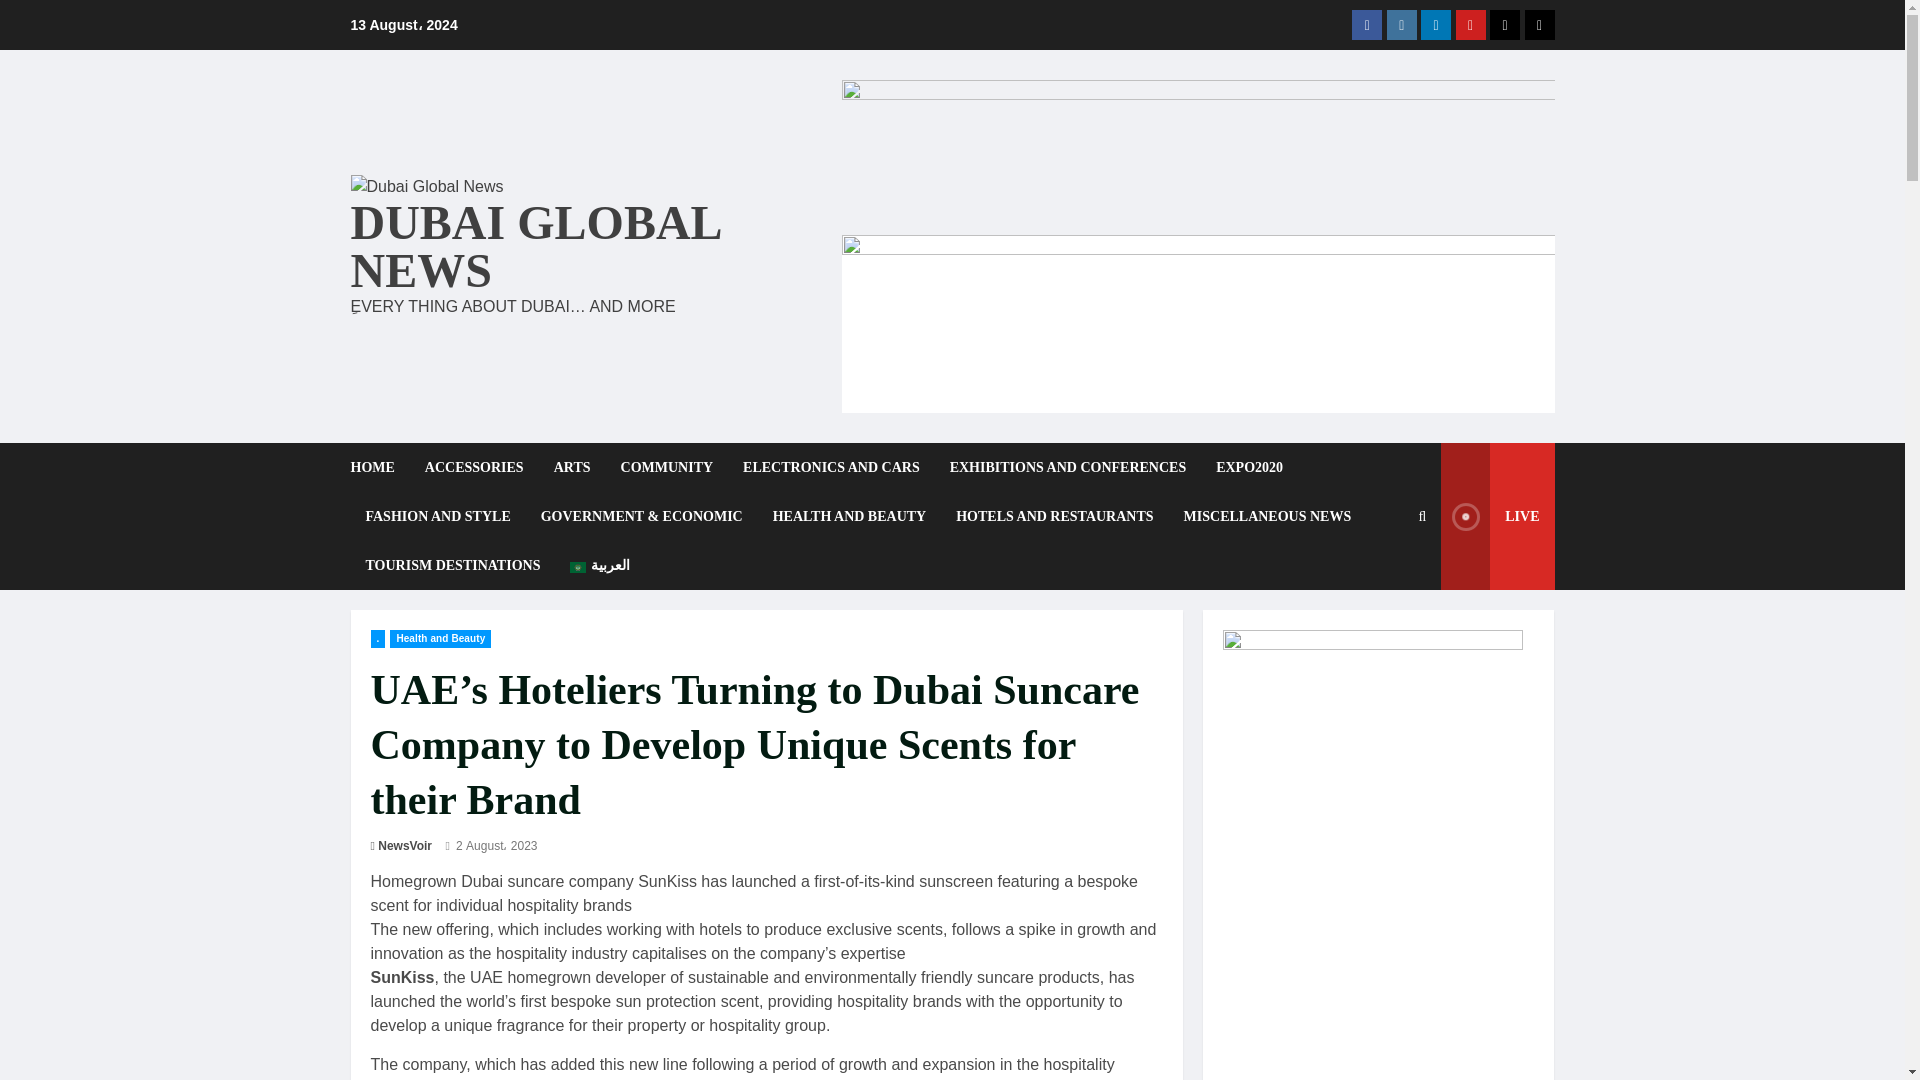 The image size is (1920, 1080). Describe the element at coordinates (1054, 516) in the screenshot. I see `HOTELS AND RESTAURANTS` at that location.